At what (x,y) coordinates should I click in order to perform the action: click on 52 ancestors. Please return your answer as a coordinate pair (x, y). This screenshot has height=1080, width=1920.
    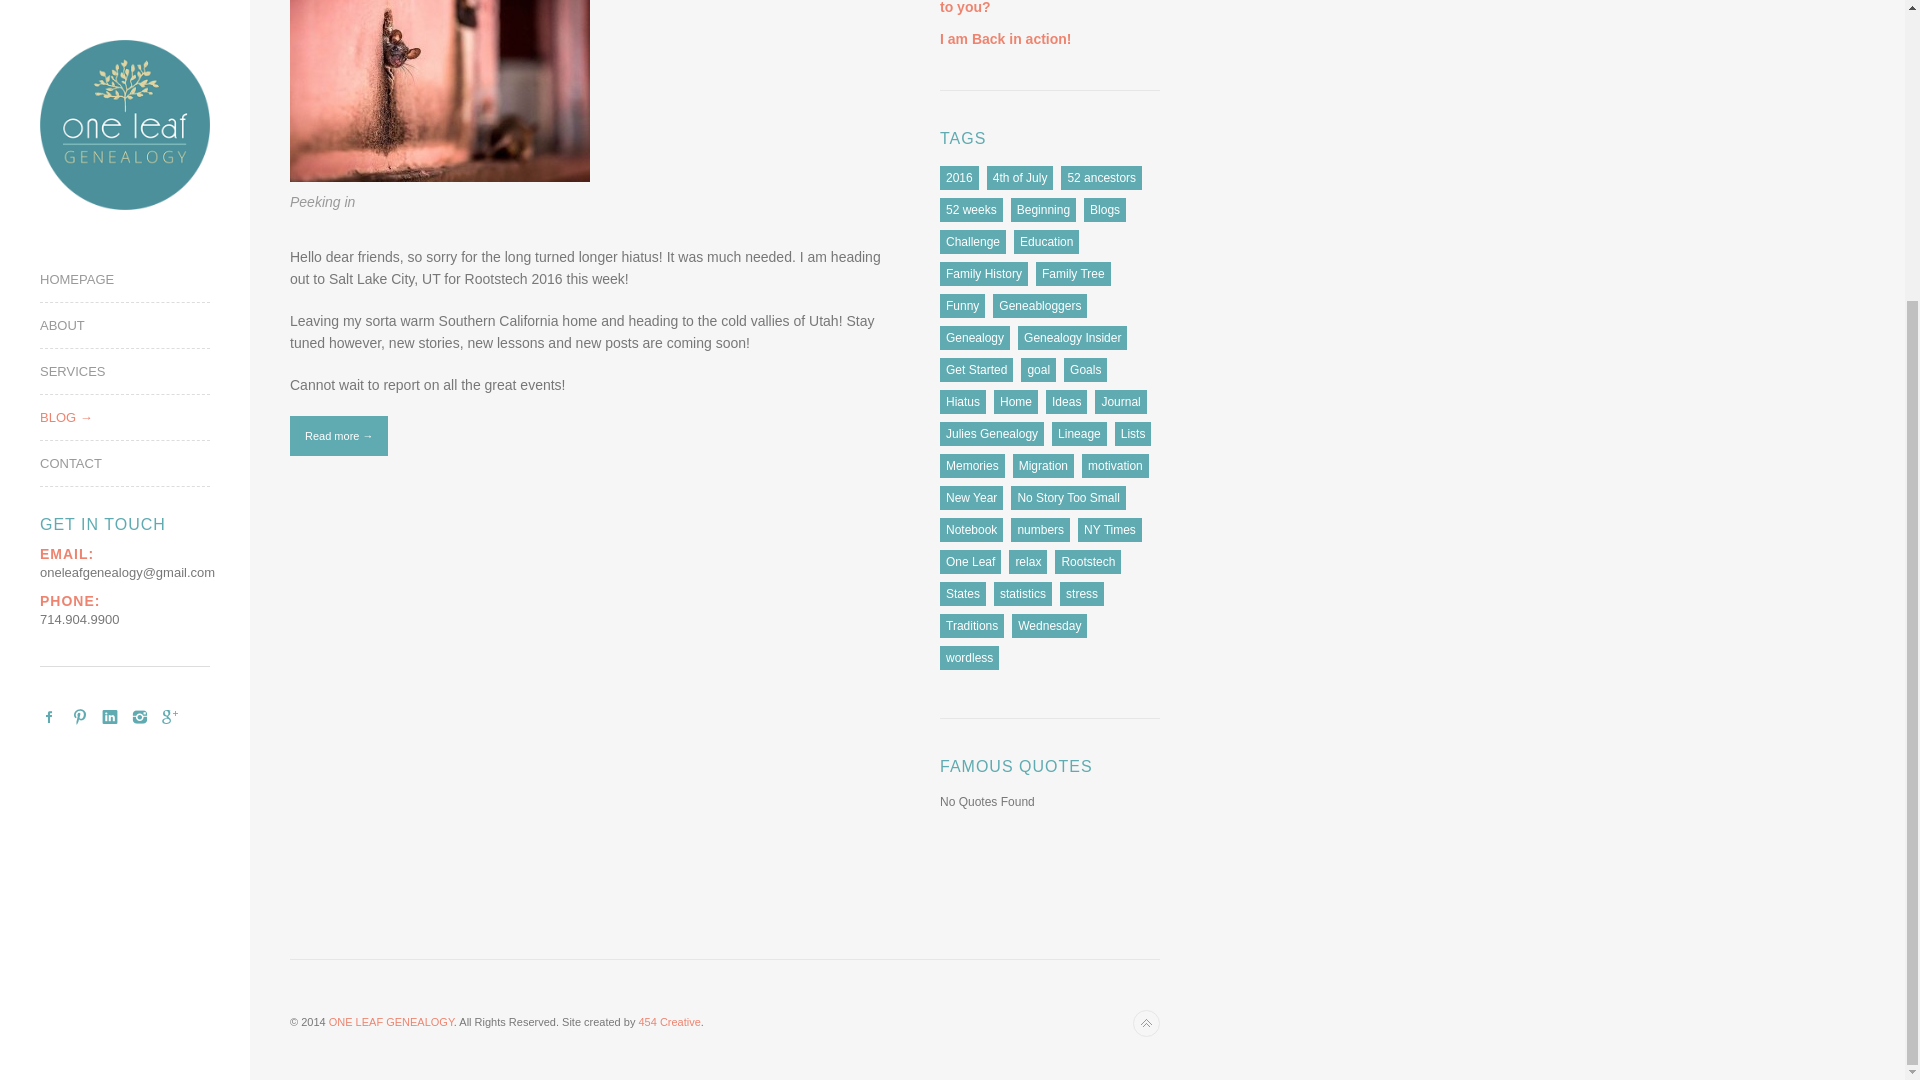
    Looking at the image, I should click on (1102, 178).